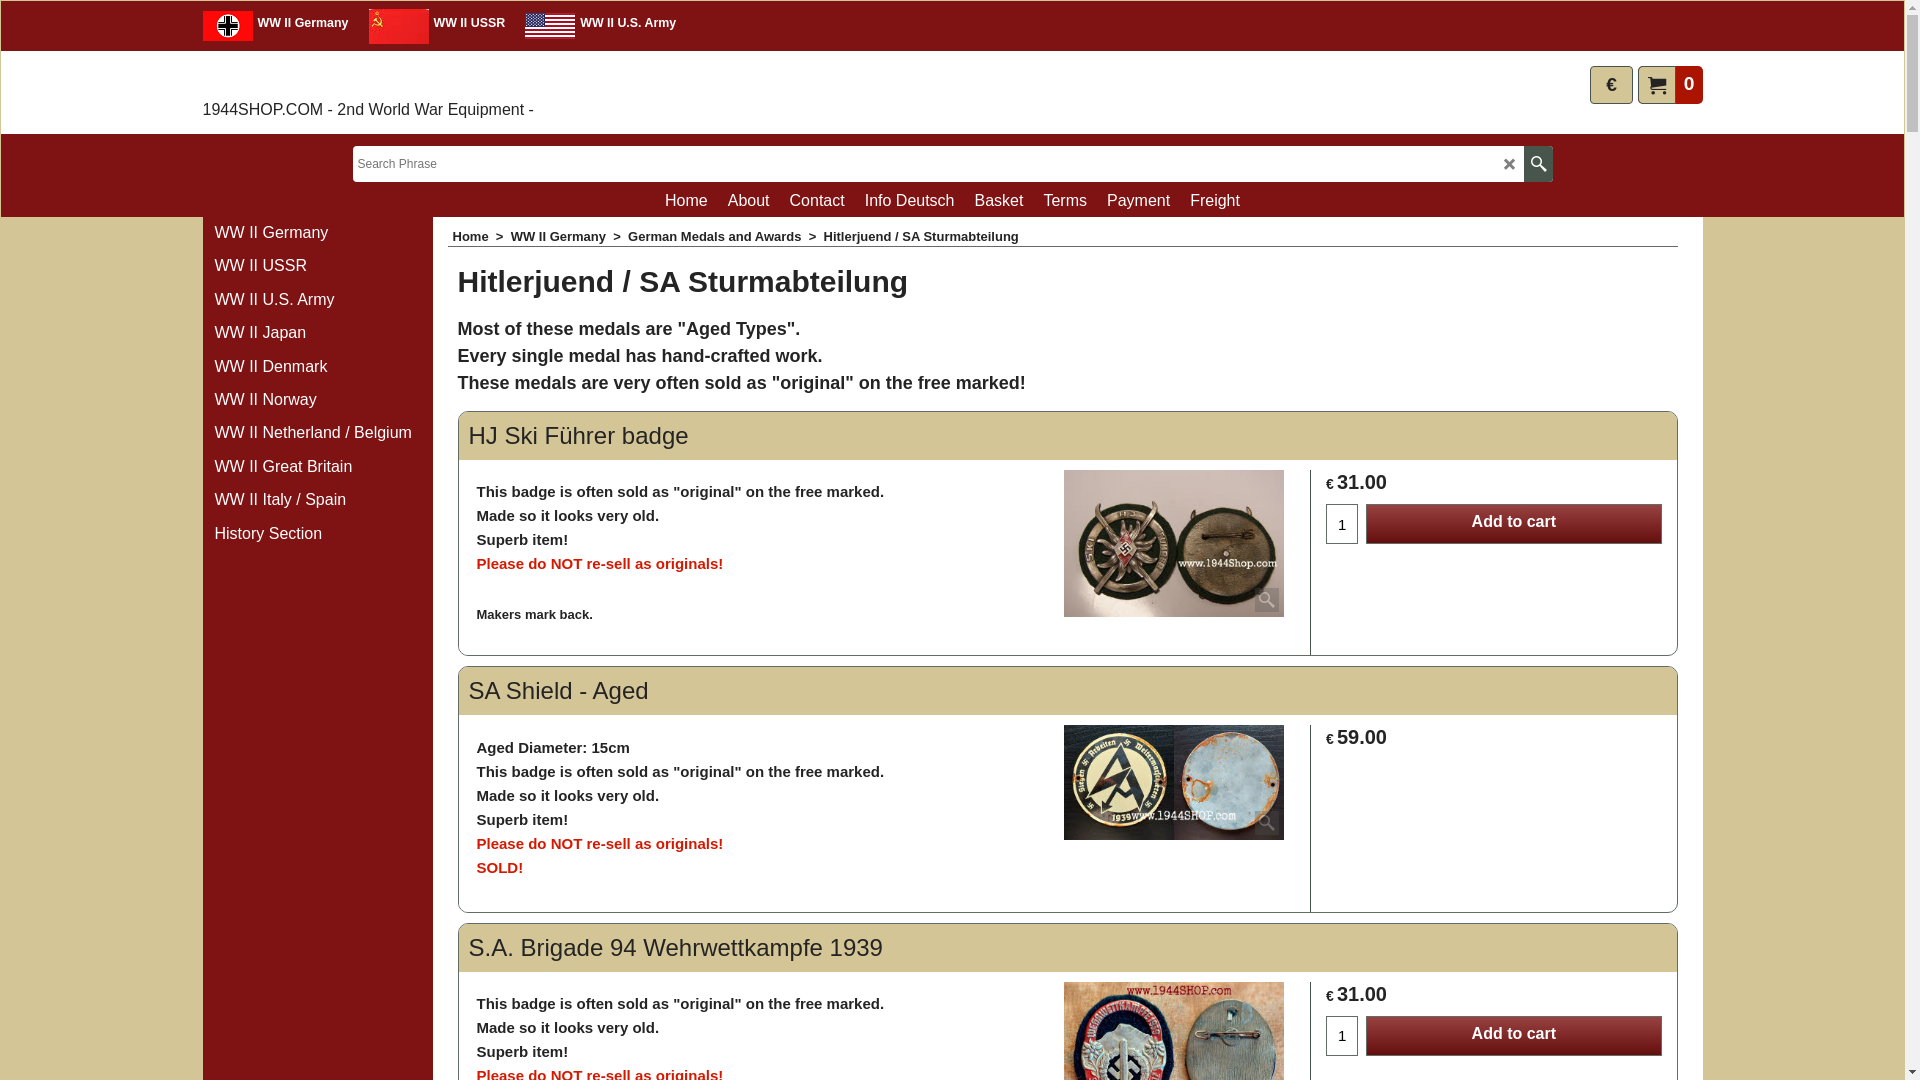 Image resolution: width=1920 pixels, height=1080 pixels. Describe the element at coordinates (1514, 1036) in the screenshot. I see `Add to cart` at that location.